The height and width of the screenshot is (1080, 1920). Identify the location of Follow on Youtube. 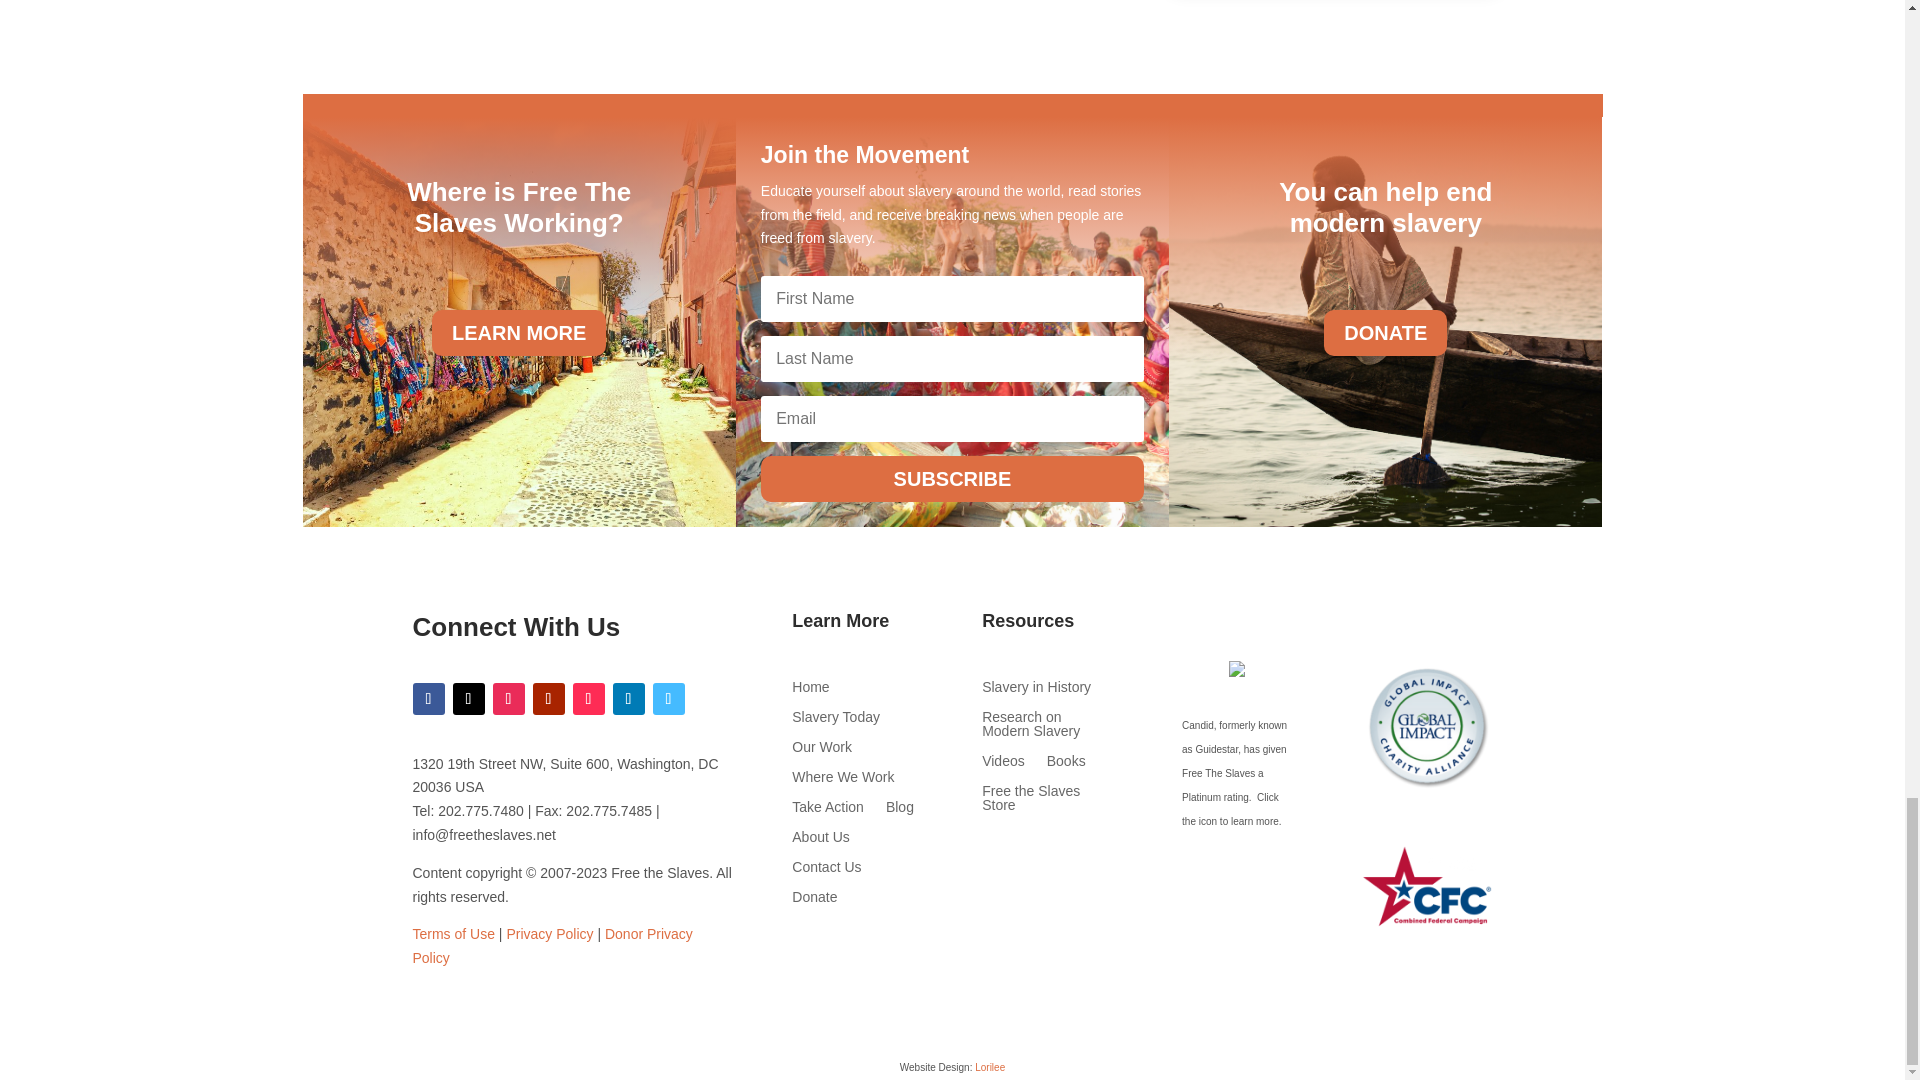
(548, 698).